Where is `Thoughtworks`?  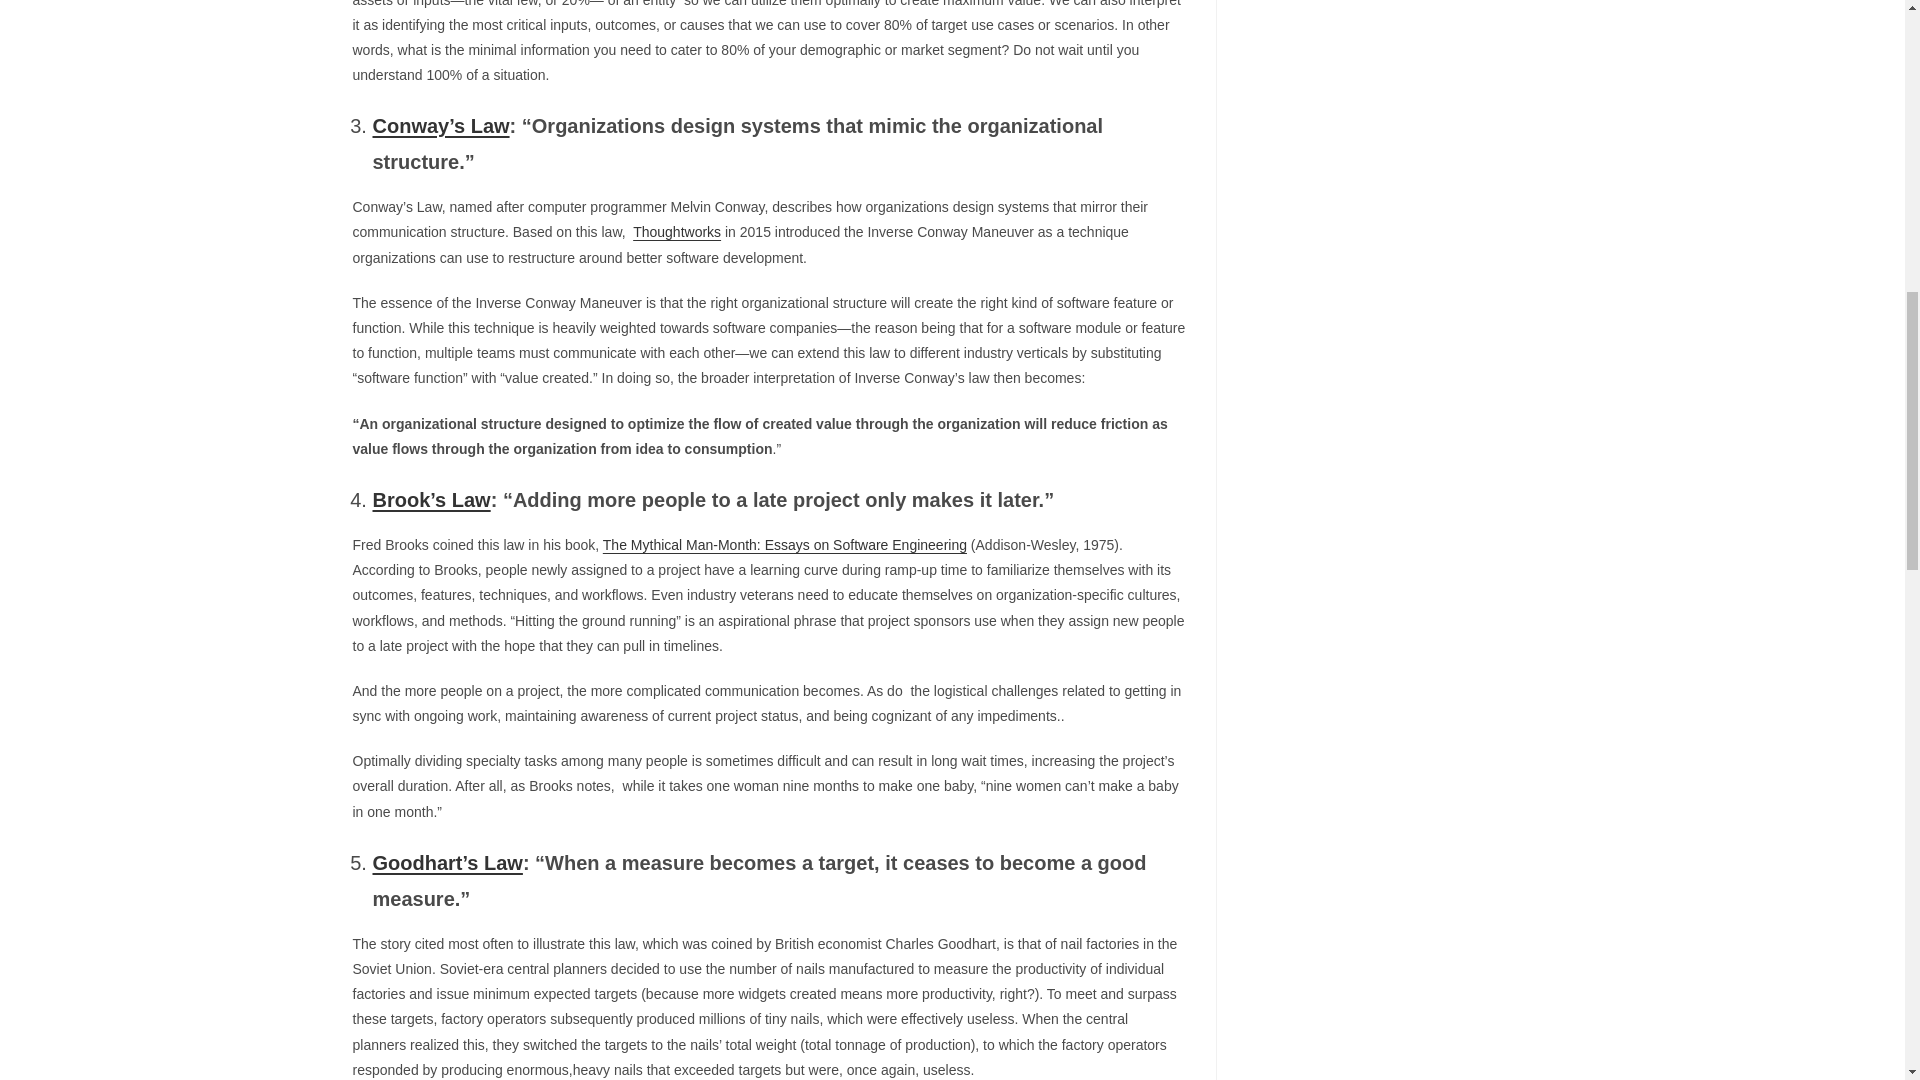 Thoughtworks is located at coordinates (677, 231).